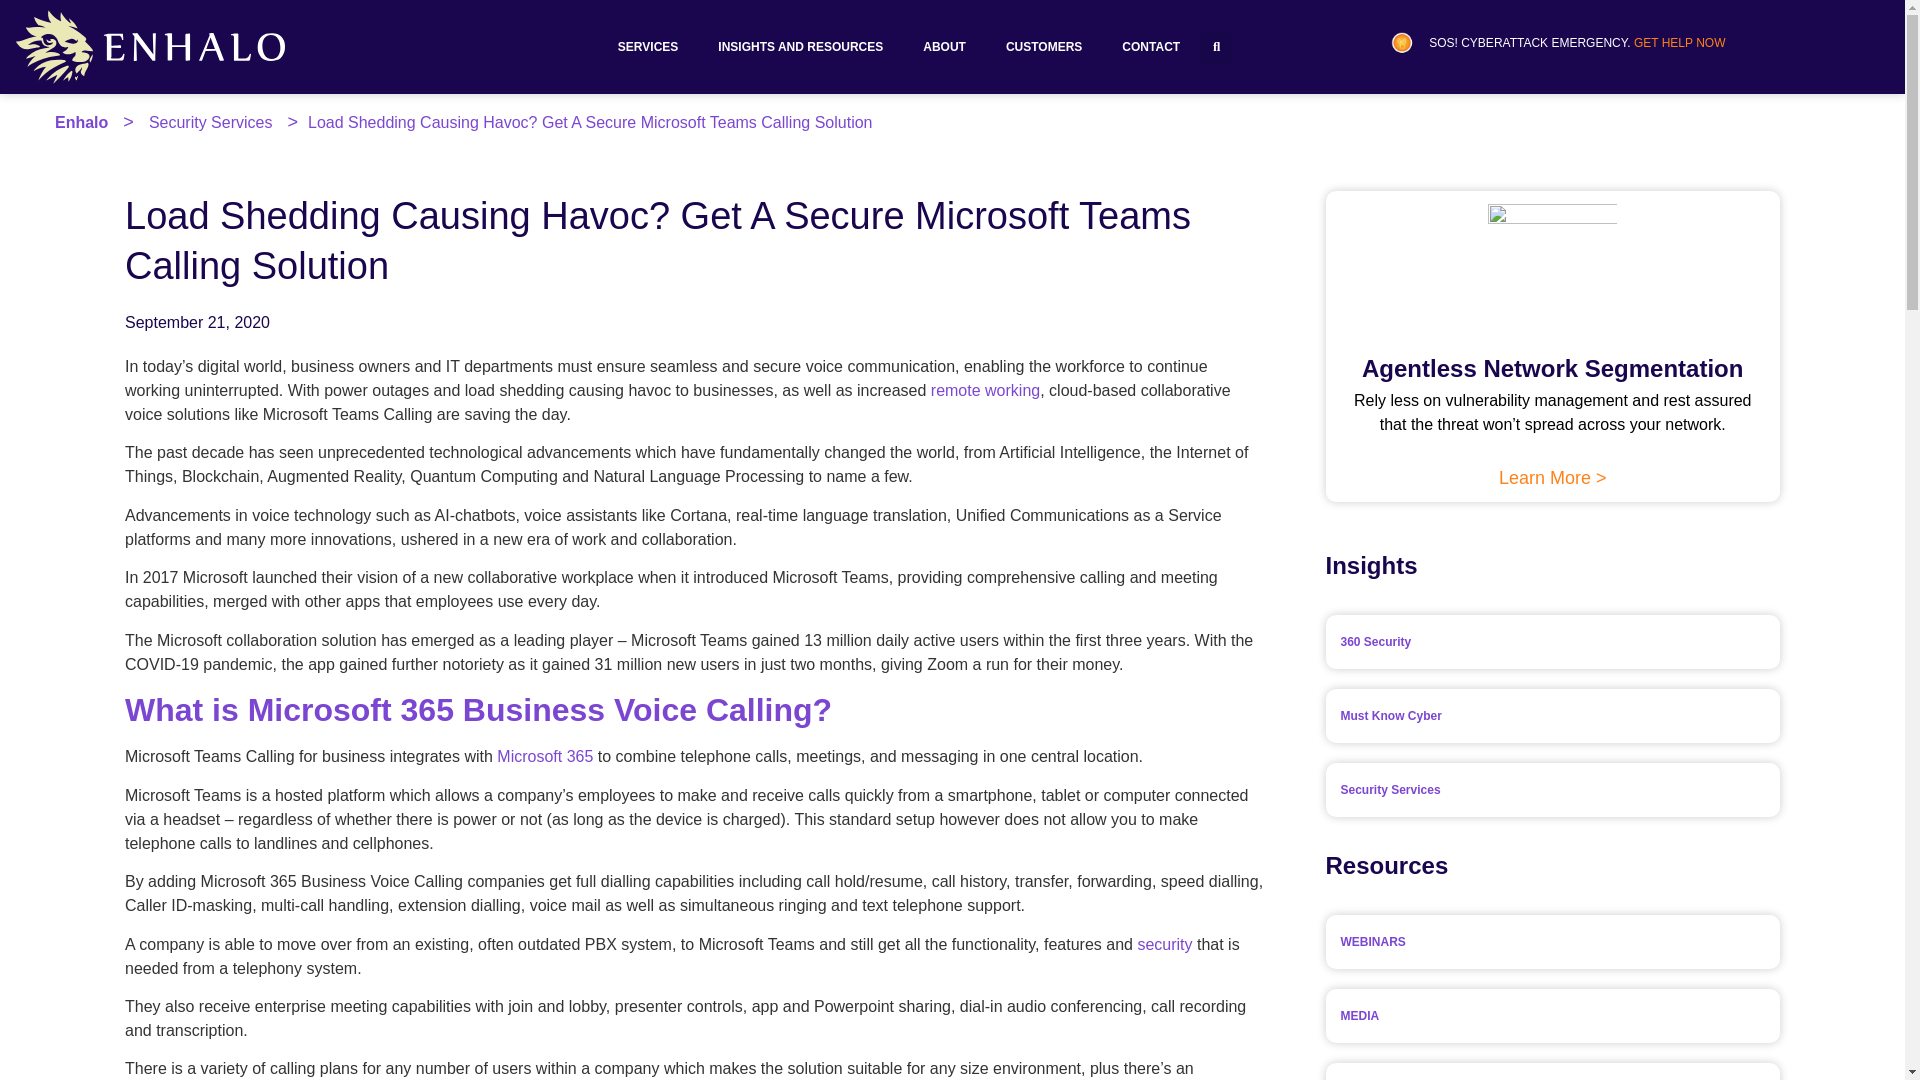 This screenshot has height=1080, width=1920. I want to click on GET HELP NOW, so click(1680, 42).